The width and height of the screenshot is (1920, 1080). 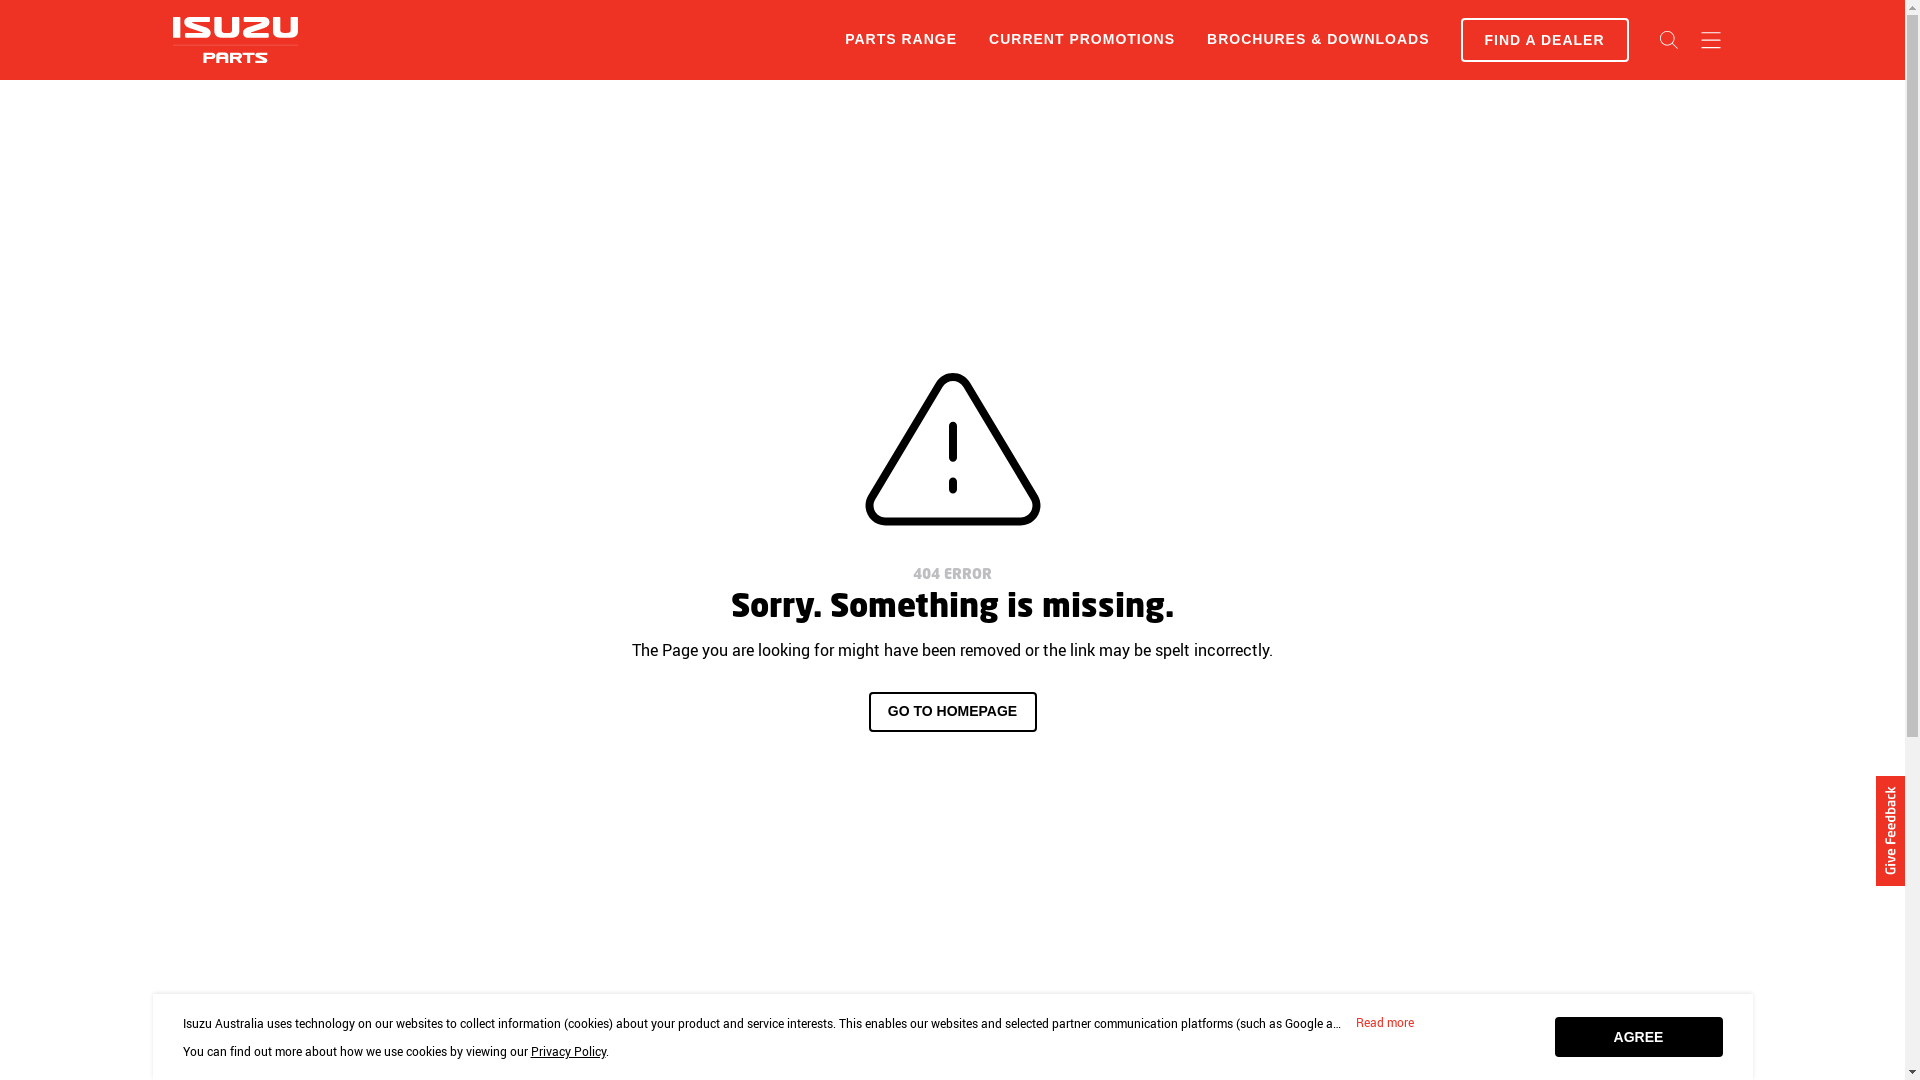 What do you see at coordinates (1544, 40) in the screenshot?
I see `FIND A DEALER` at bounding box center [1544, 40].